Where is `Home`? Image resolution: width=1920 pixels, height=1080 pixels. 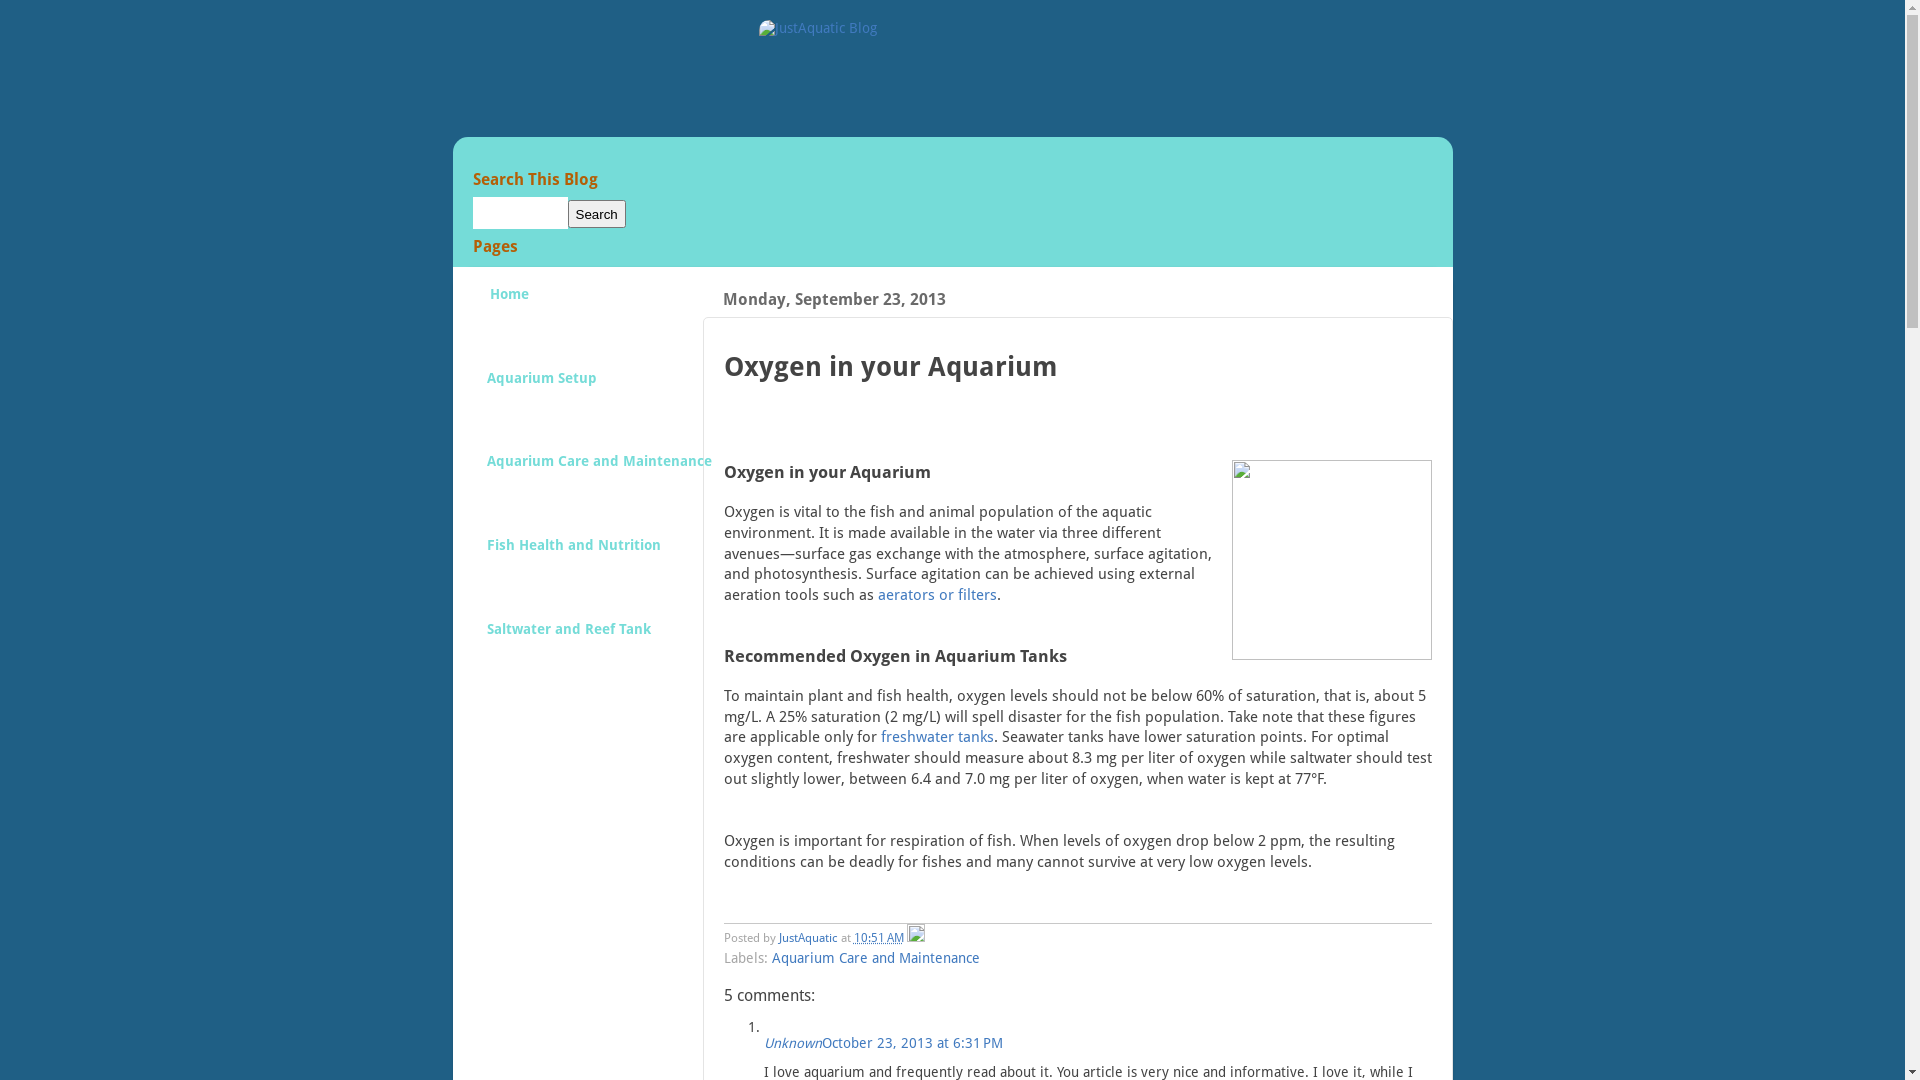 Home is located at coordinates (508, 312).